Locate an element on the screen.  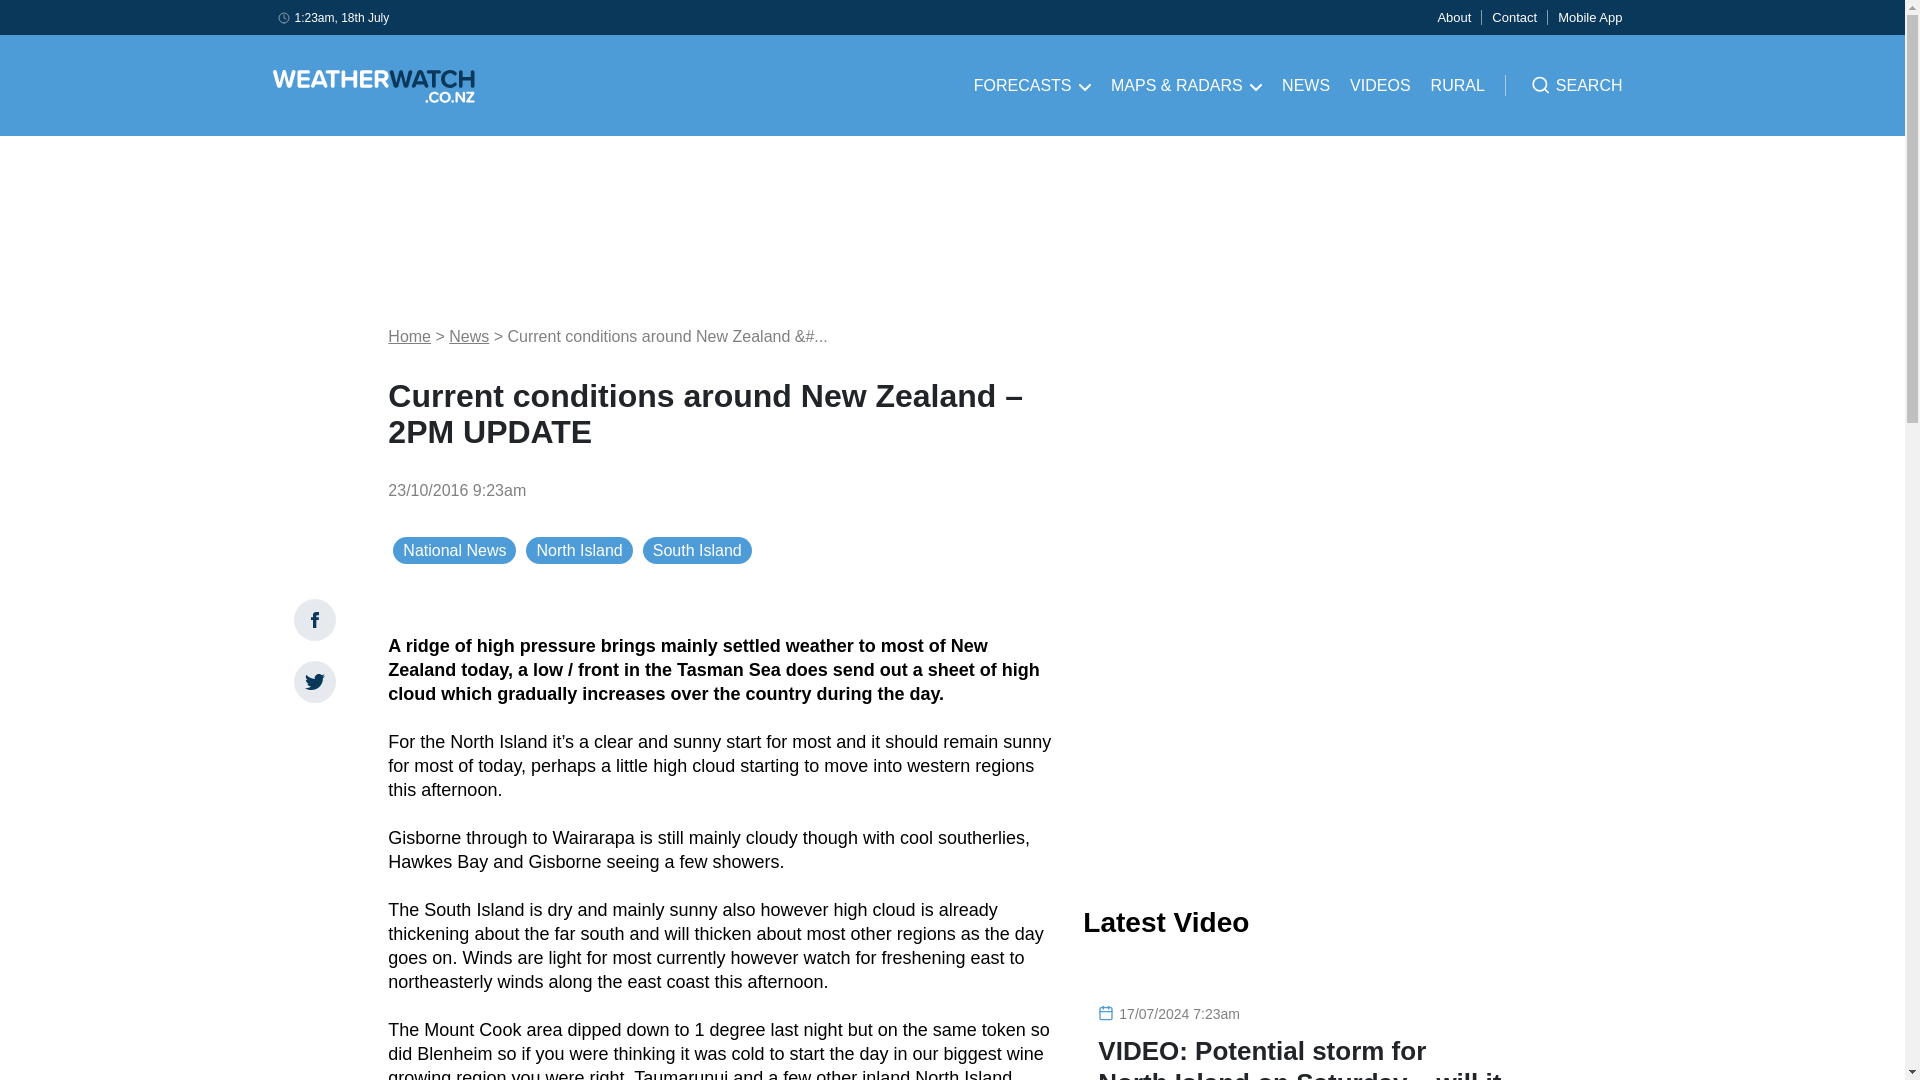
Mobile App is located at coordinates (1590, 16).